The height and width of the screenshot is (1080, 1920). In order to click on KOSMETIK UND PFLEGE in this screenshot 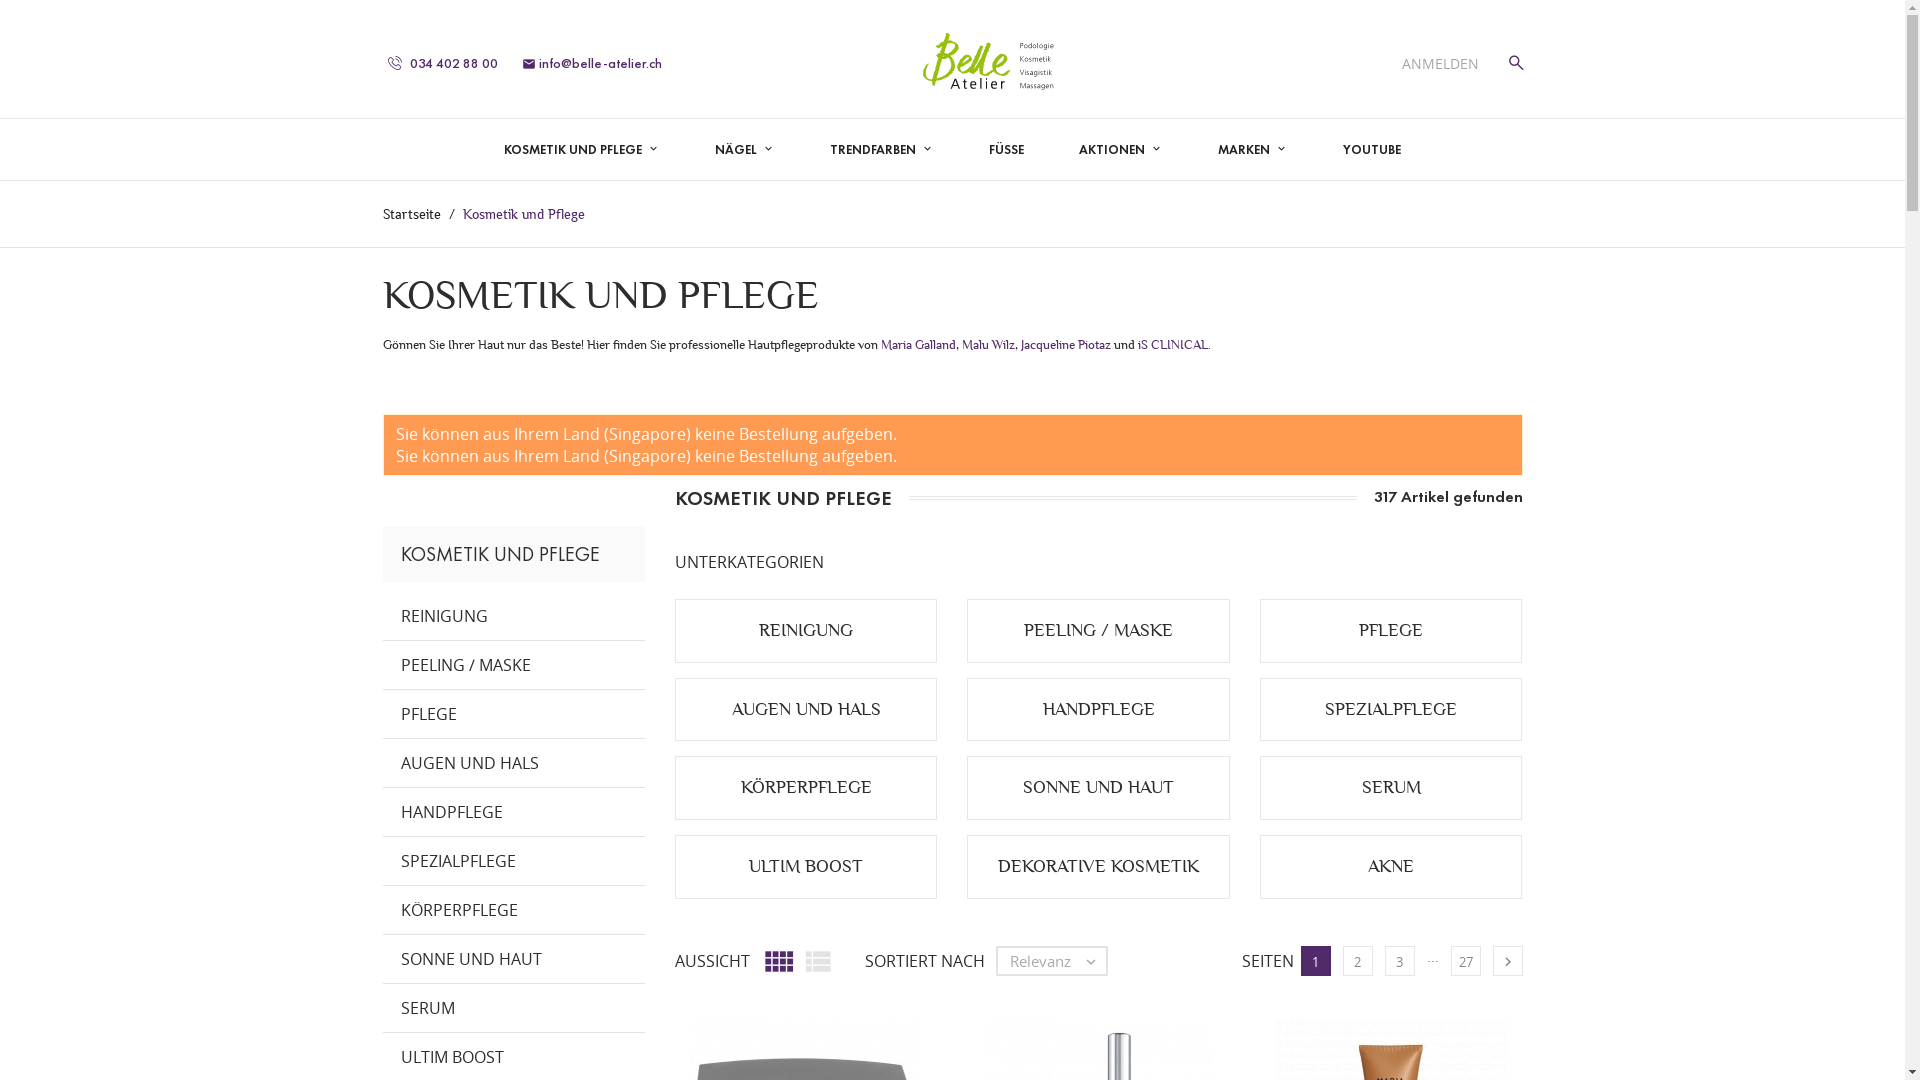, I will do `click(582, 150)`.